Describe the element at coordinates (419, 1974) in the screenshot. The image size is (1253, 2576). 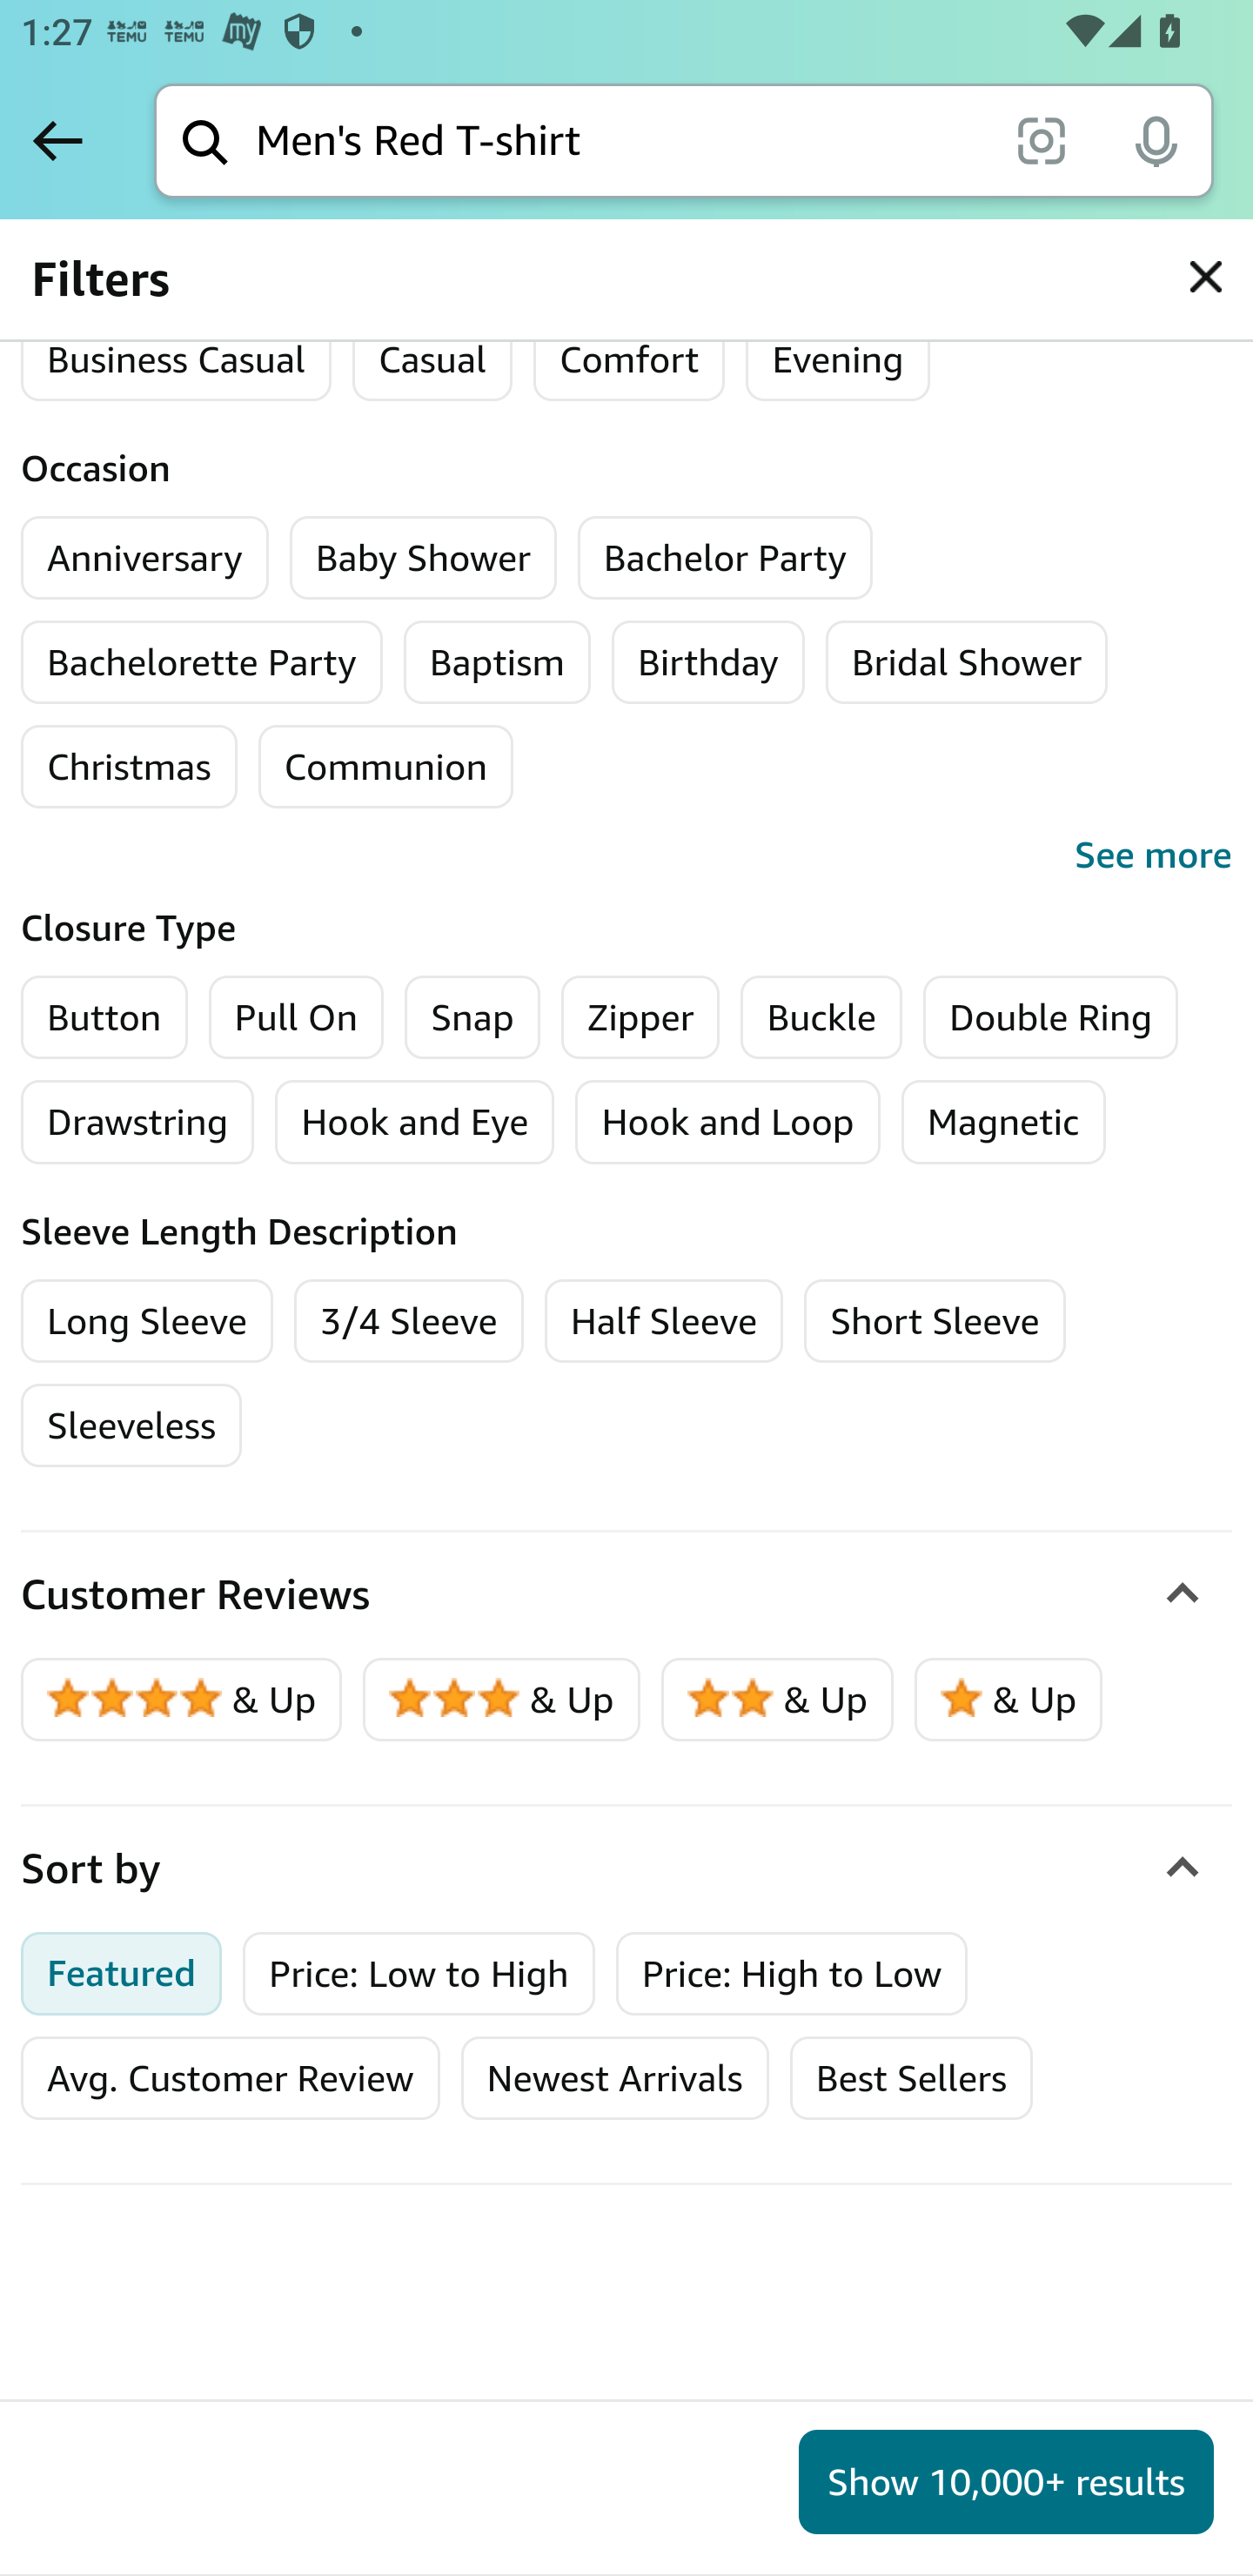
I see `Price: Low to High` at that location.